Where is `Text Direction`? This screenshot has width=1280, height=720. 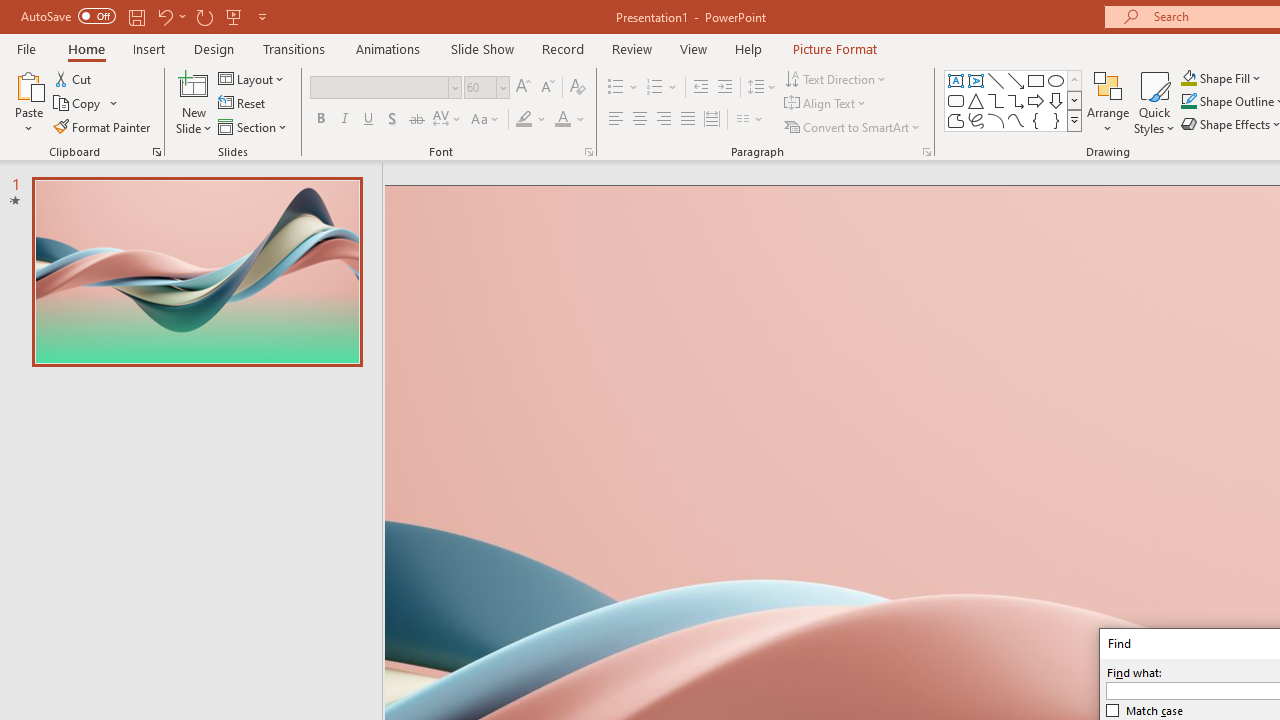 Text Direction is located at coordinates (836, 78).